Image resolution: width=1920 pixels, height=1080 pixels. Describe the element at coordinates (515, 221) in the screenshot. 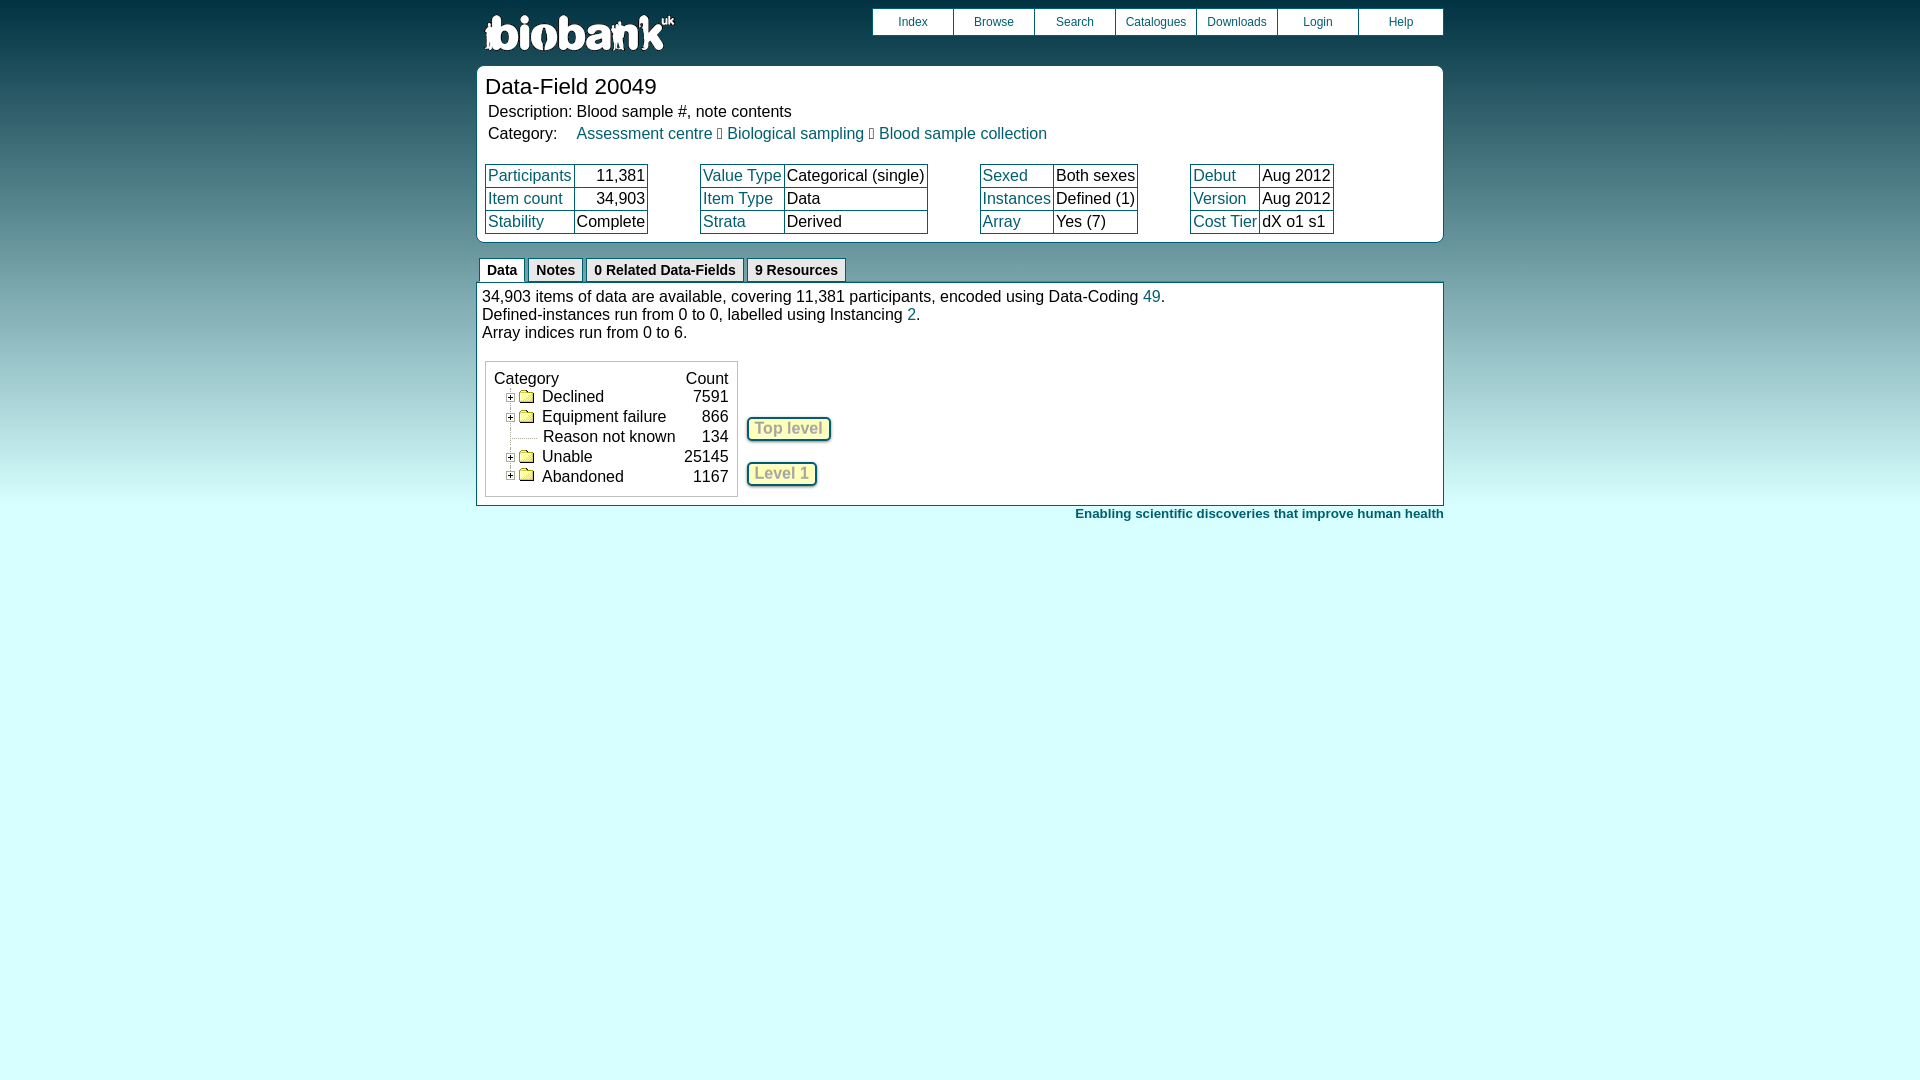

I see `Stability` at that location.